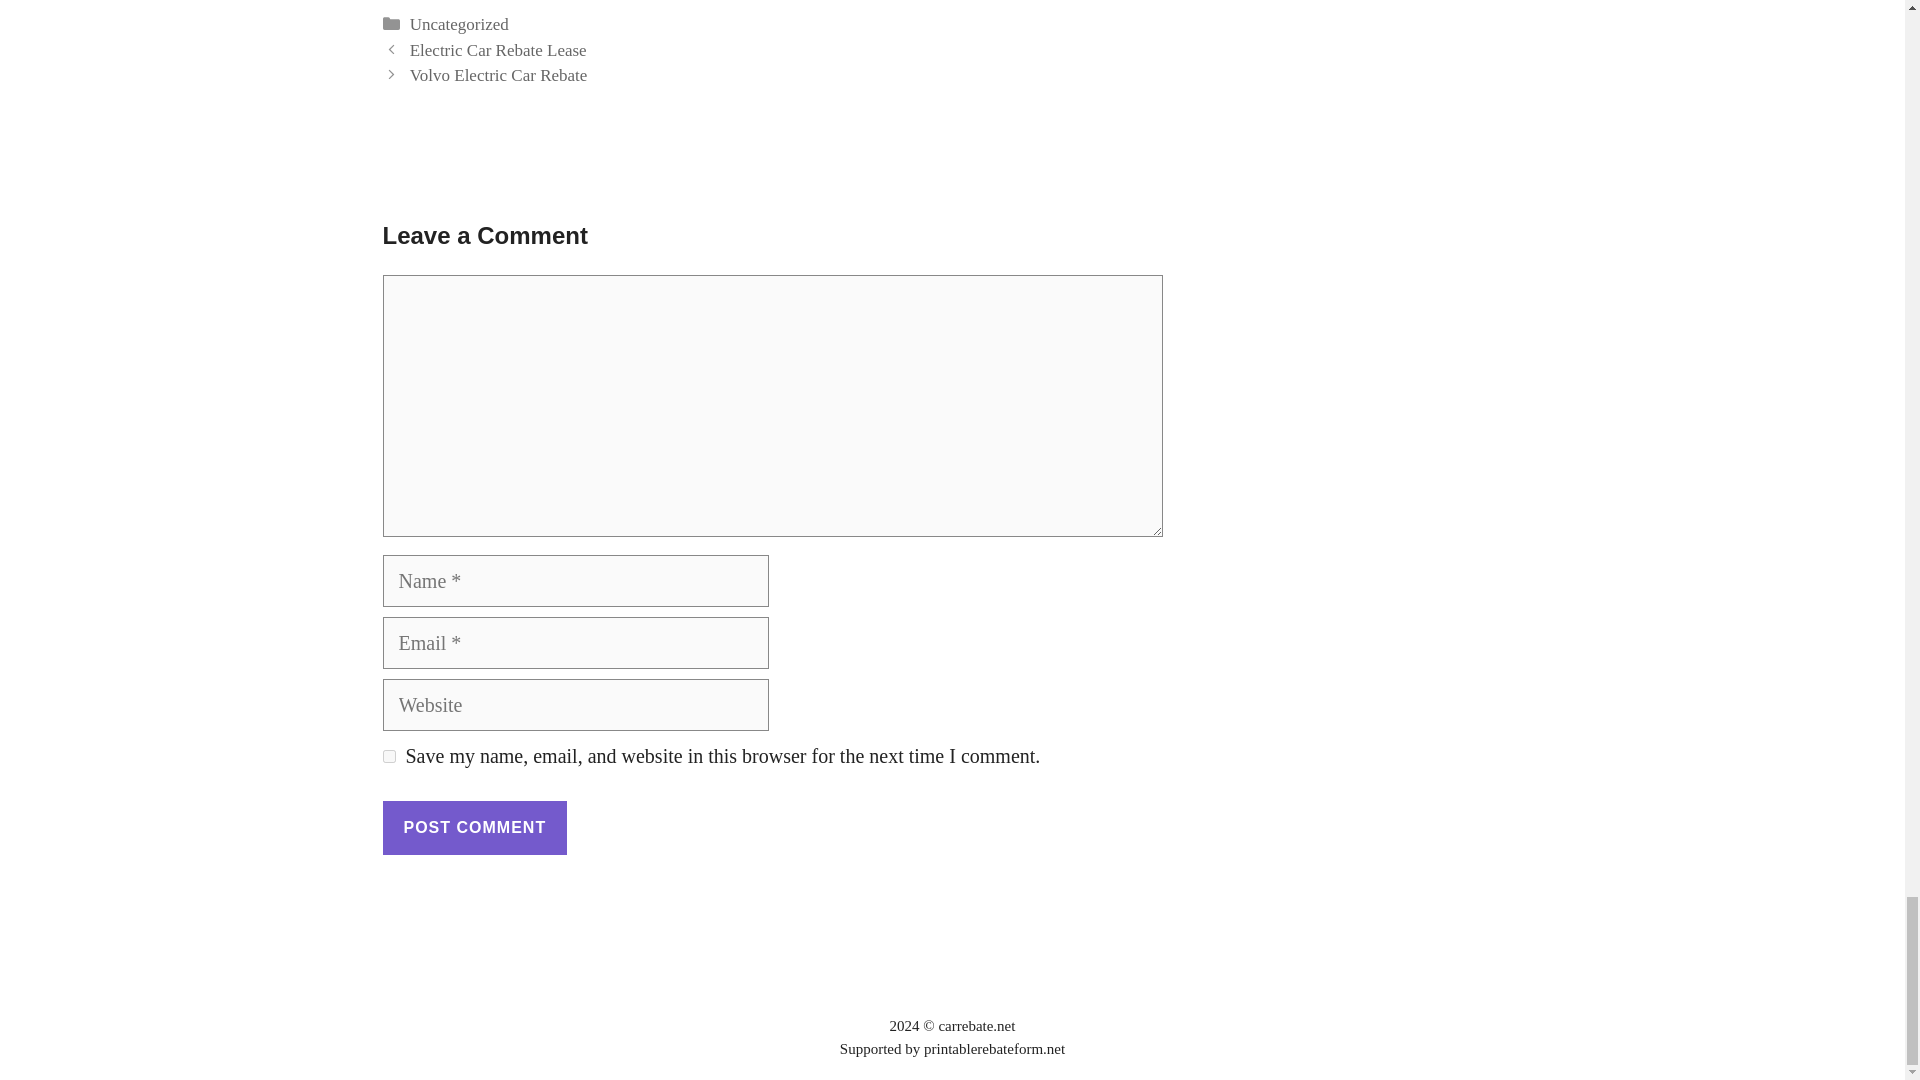  I want to click on Previous, so click(498, 50).